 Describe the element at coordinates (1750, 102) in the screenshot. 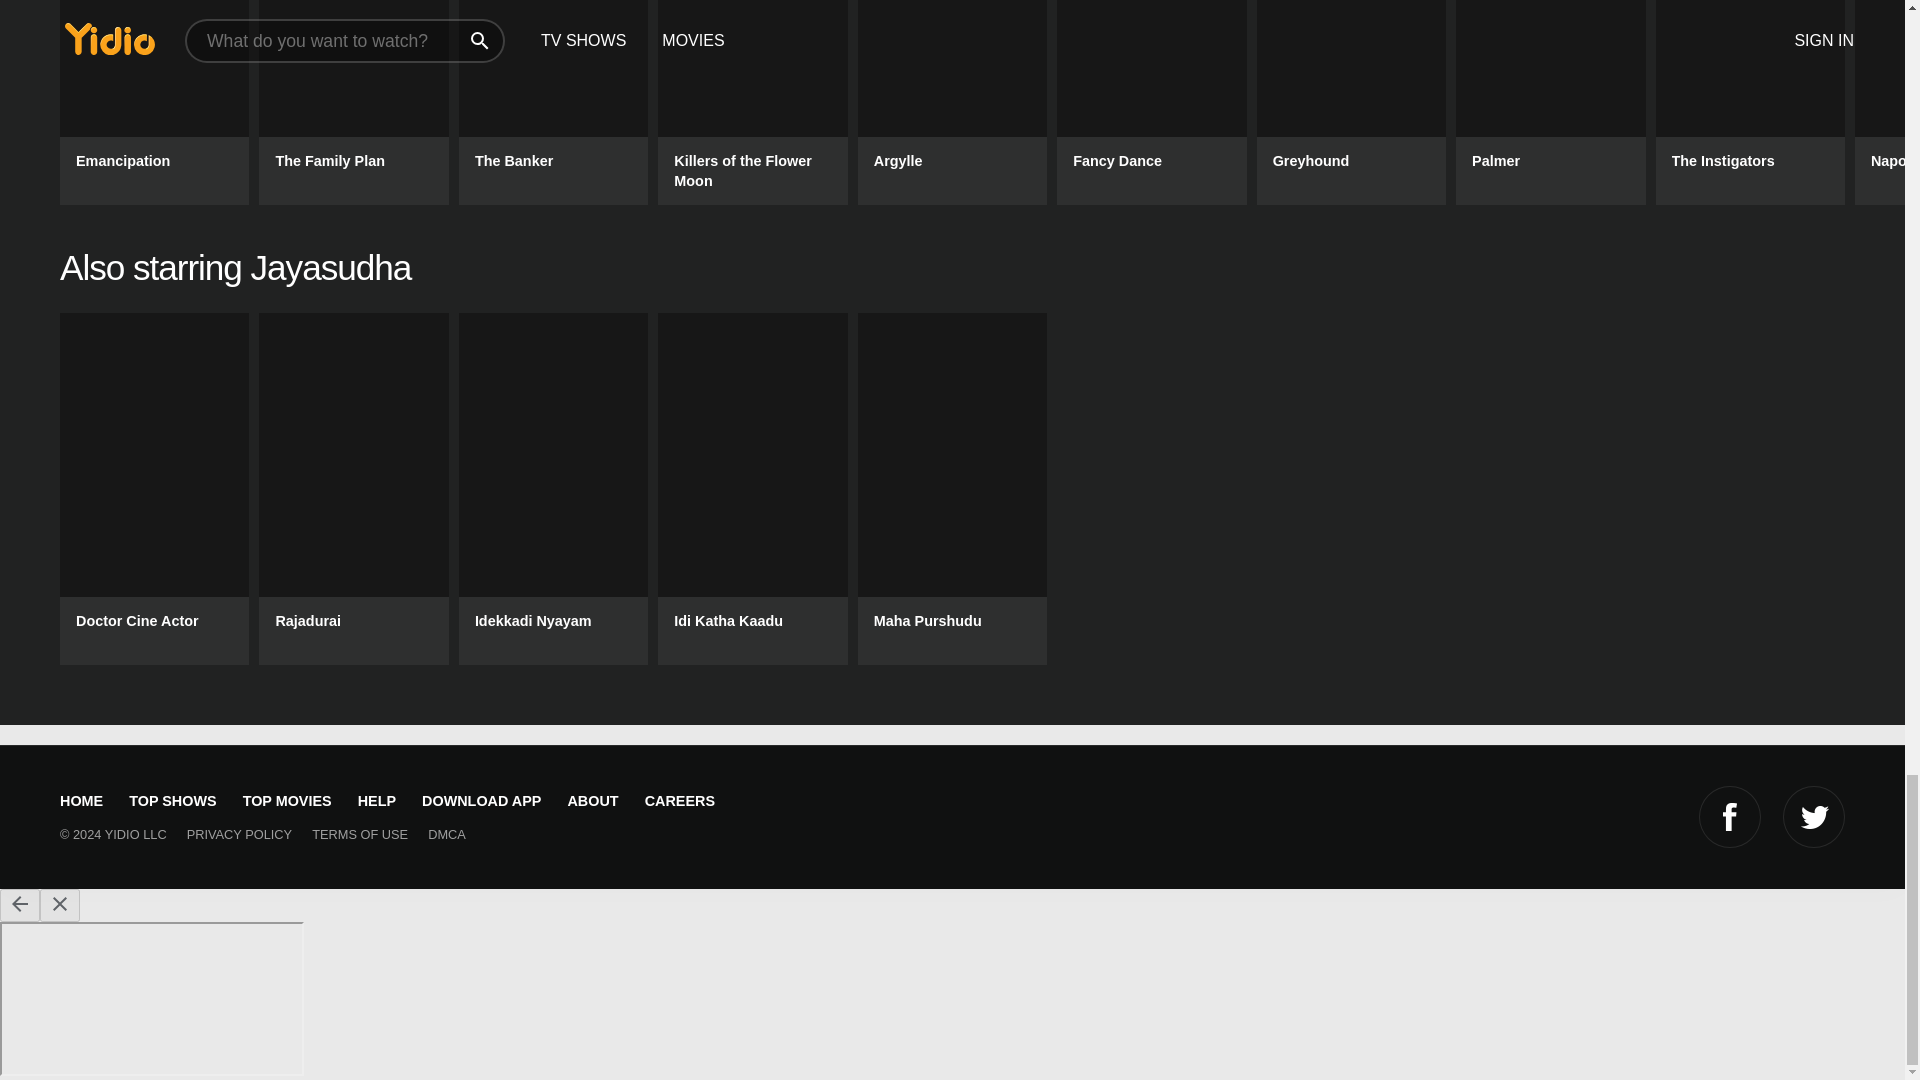

I see `The Instigators` at that location.